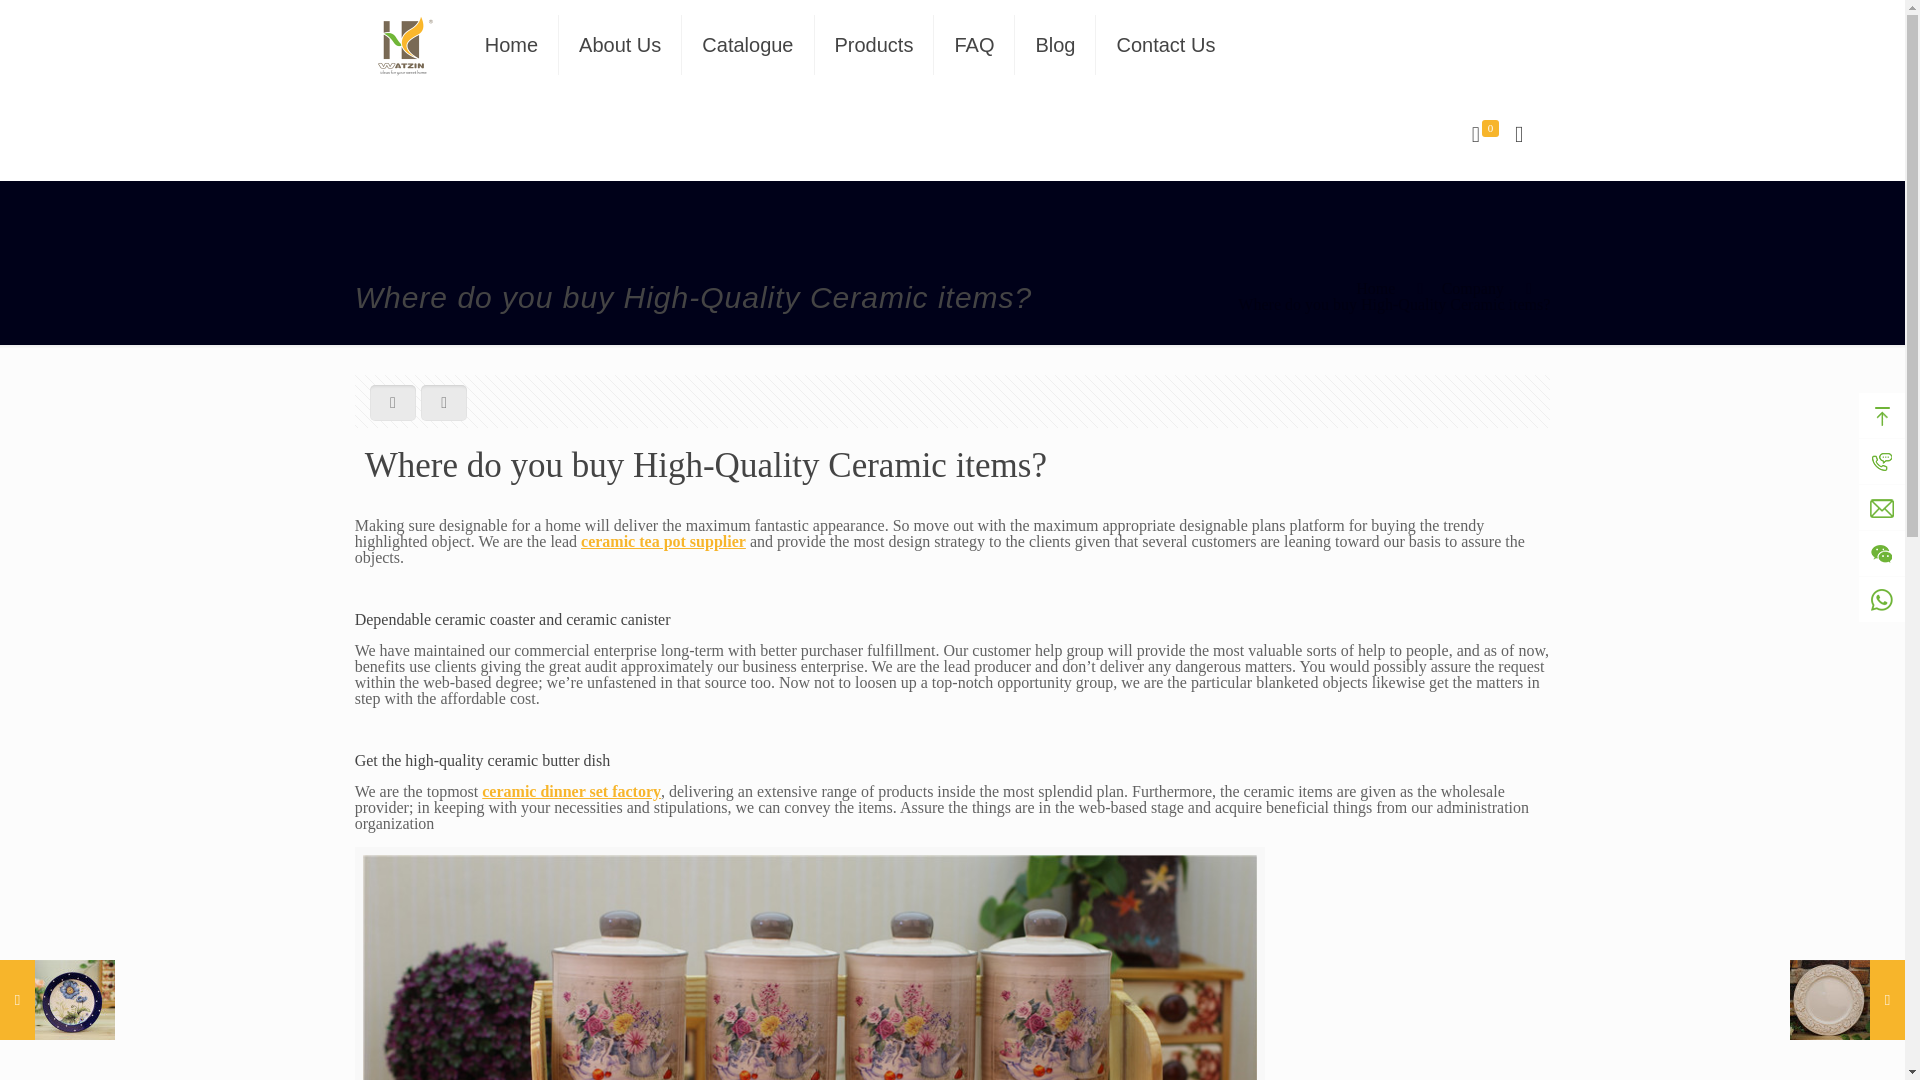  Describe the element at coordinates (1165, 44) in the screenshot. I see `Contact Us` at that location.